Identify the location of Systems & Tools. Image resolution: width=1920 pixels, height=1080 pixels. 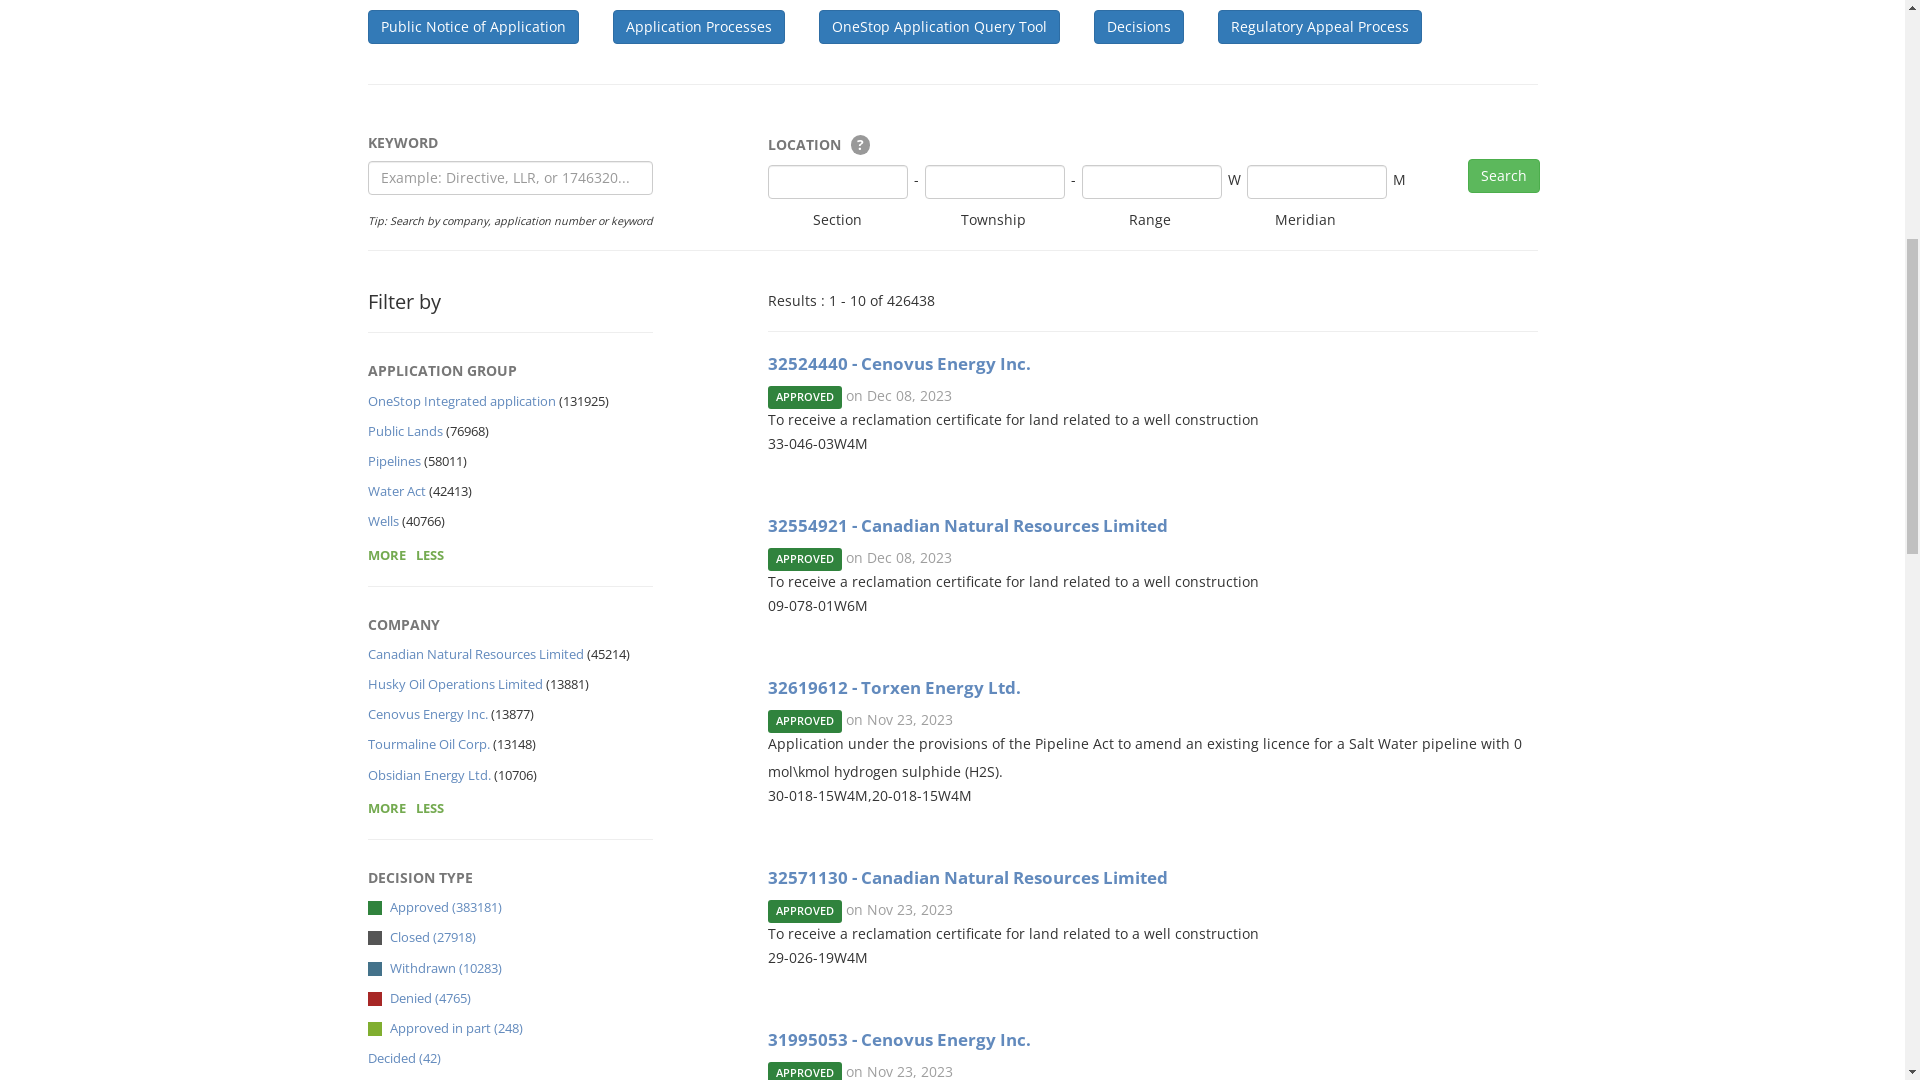
(1054, 29).